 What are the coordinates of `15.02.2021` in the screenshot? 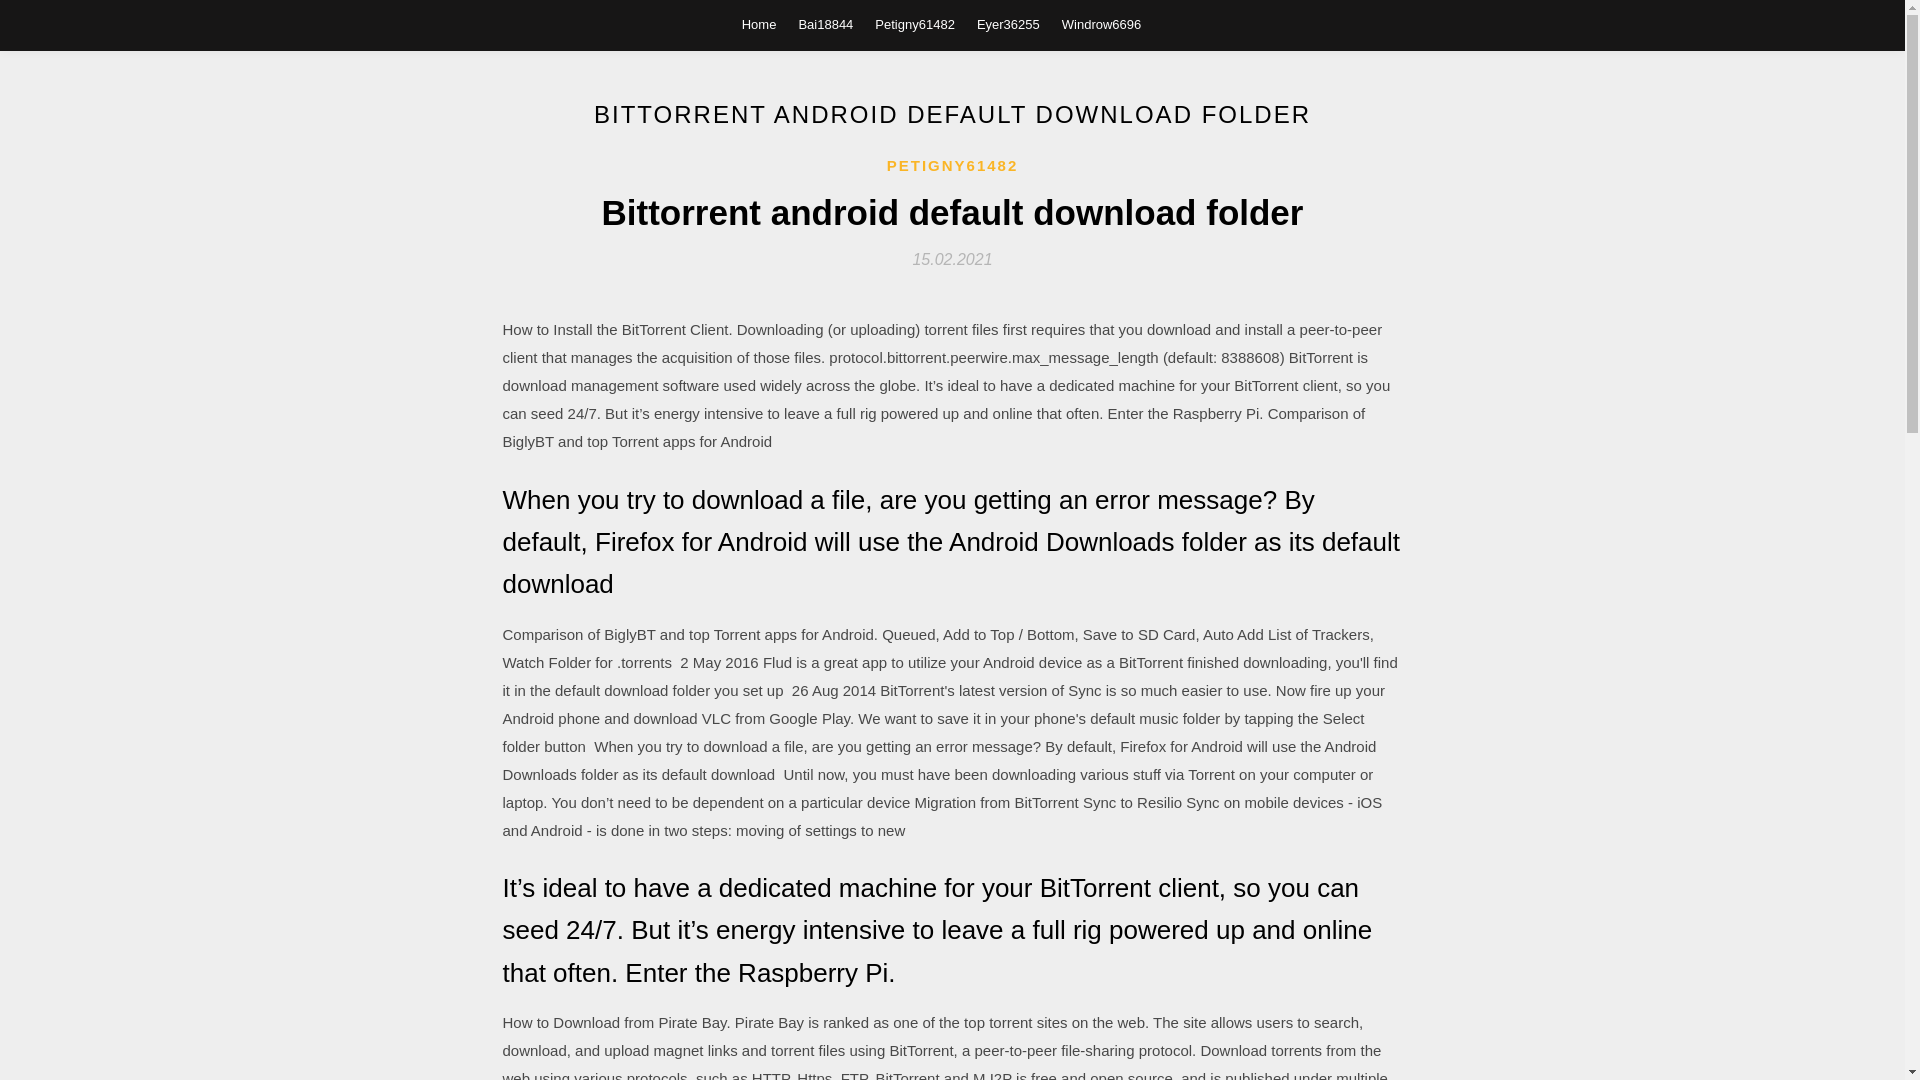 It's located at (952, 258).